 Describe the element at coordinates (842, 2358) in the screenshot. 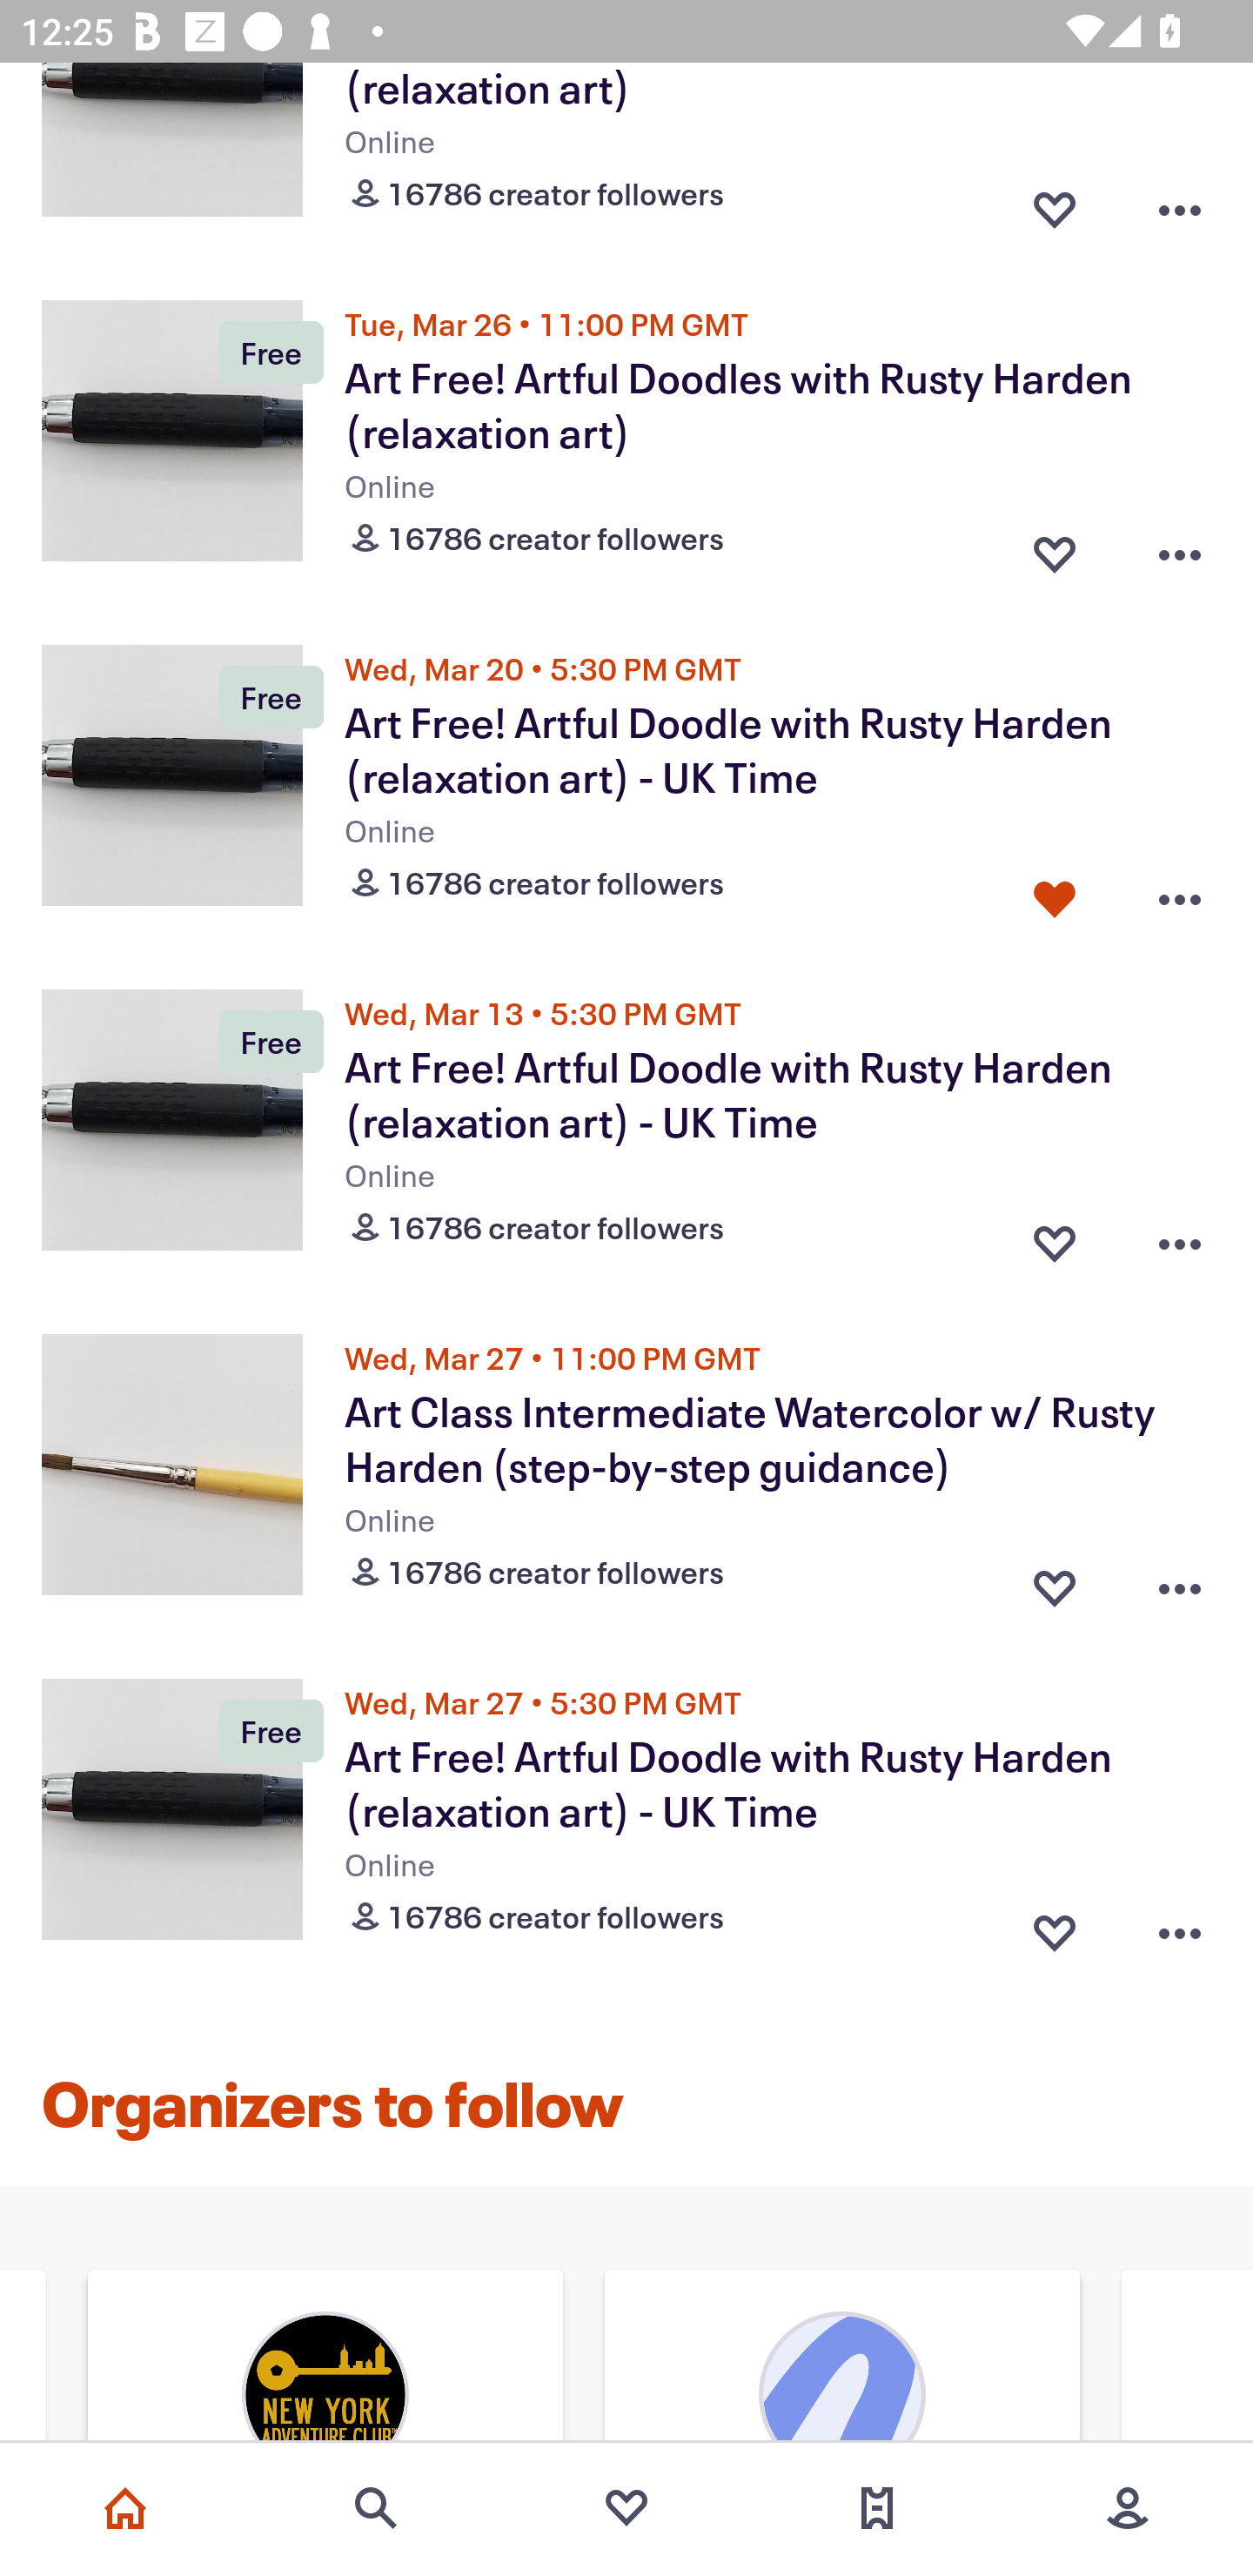

I see `Organizer's image` at that location.